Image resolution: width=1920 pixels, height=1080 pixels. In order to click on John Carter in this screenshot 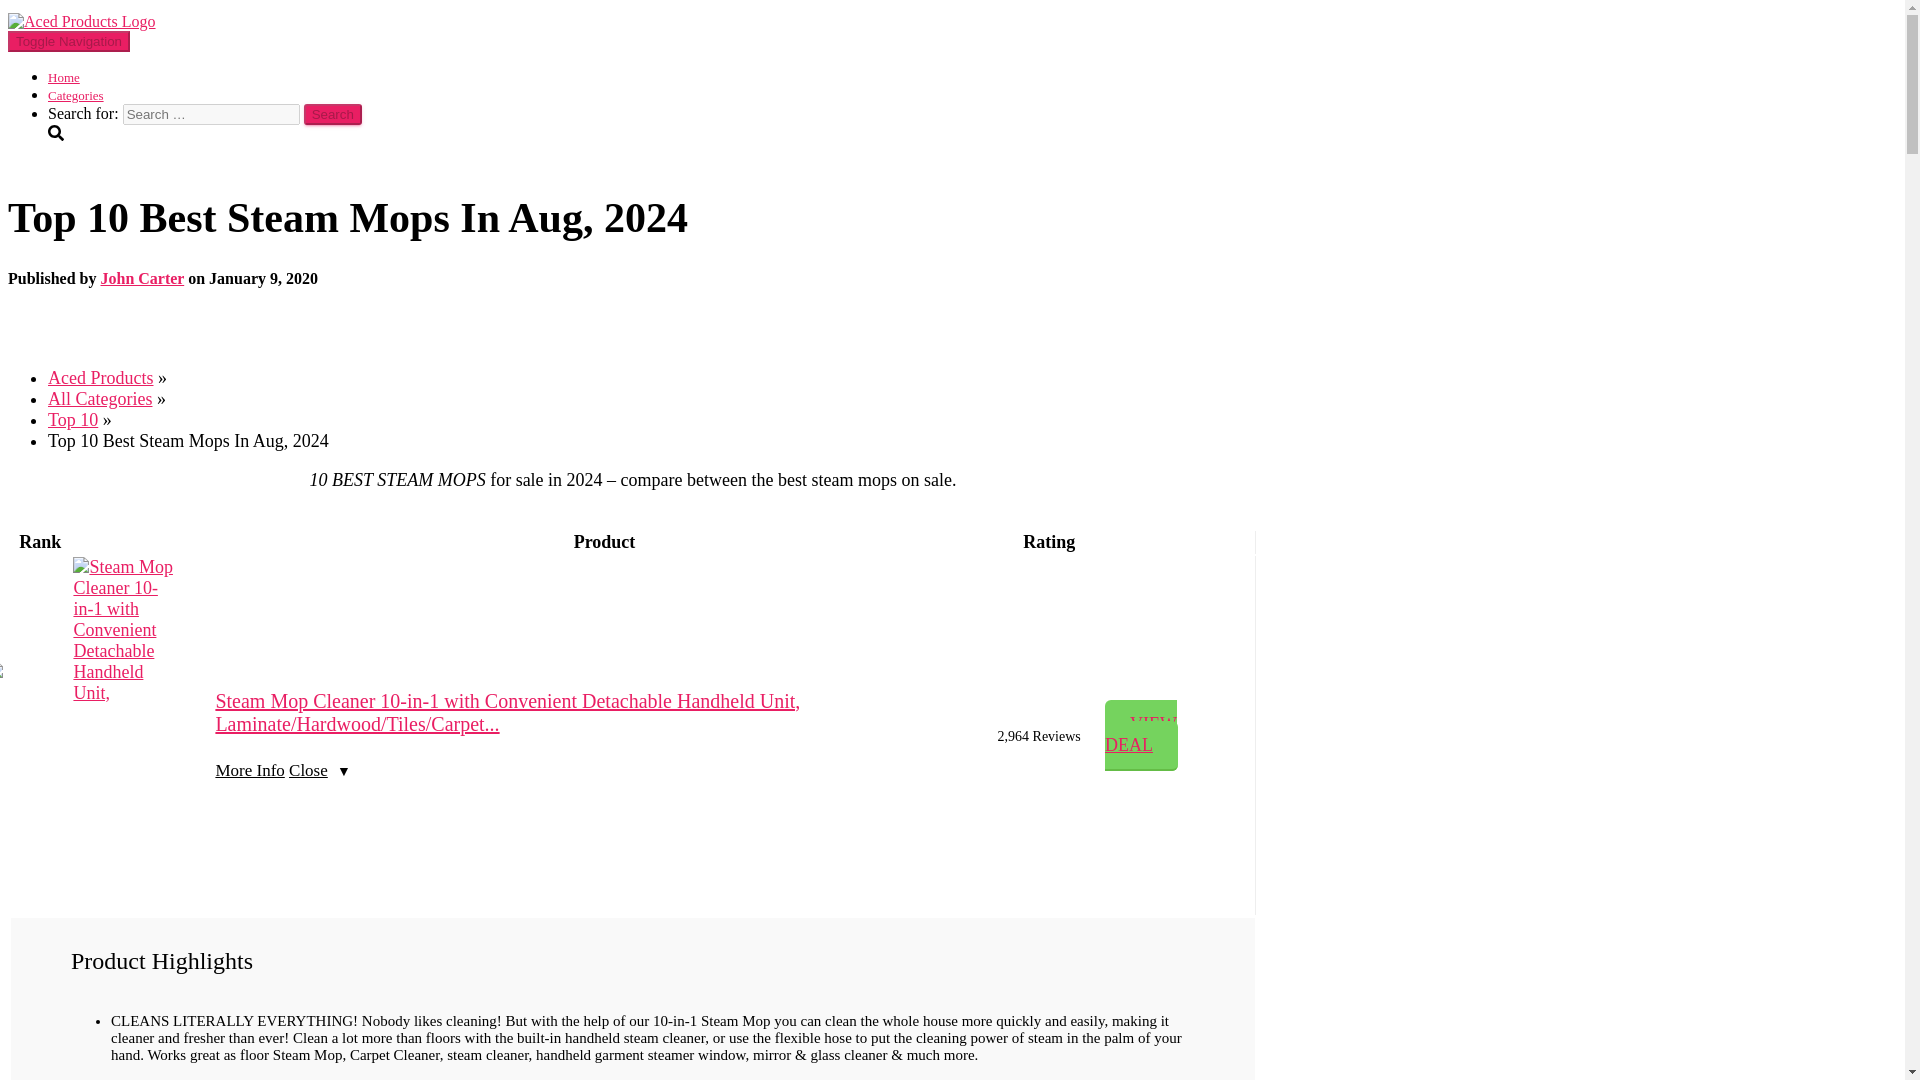, I will do `click(142, 278)`.